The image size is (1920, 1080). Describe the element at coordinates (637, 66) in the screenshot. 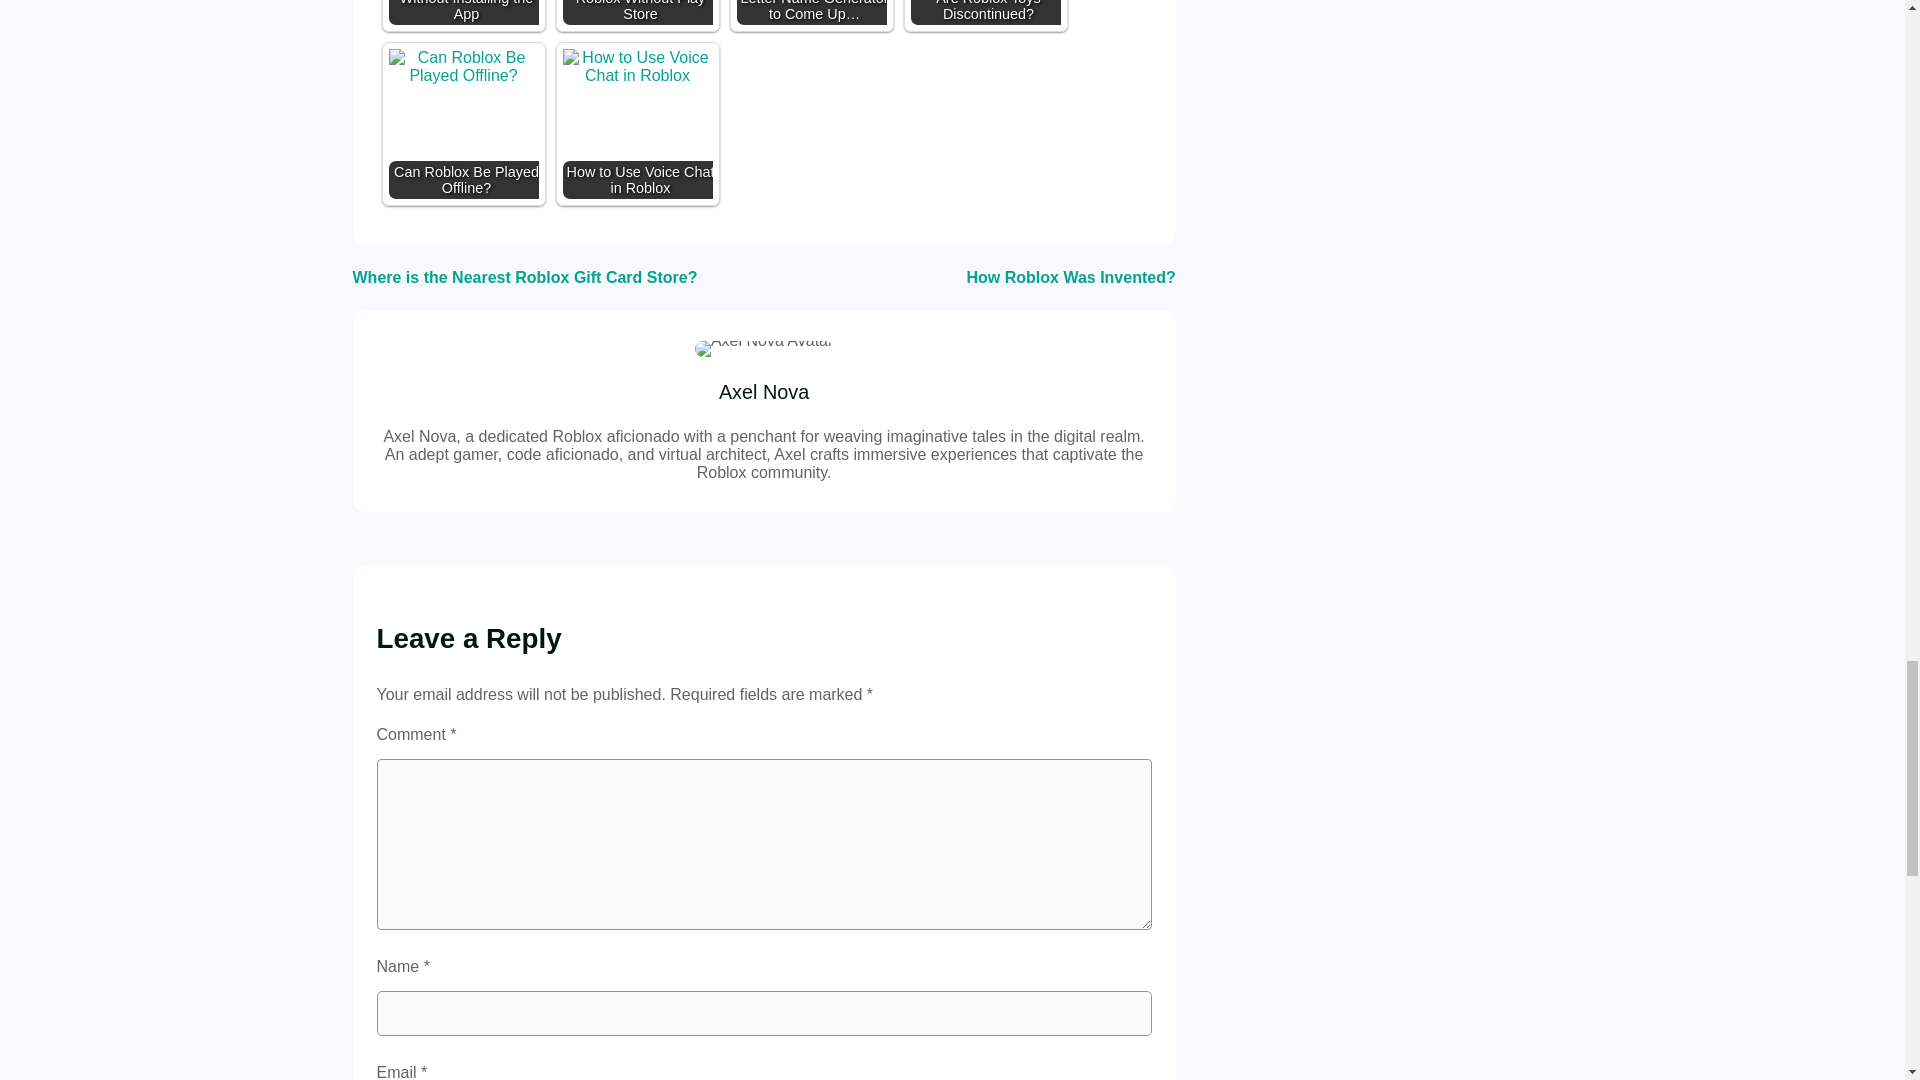

I see `How to Use Voice Chat in Roblox` at that location.